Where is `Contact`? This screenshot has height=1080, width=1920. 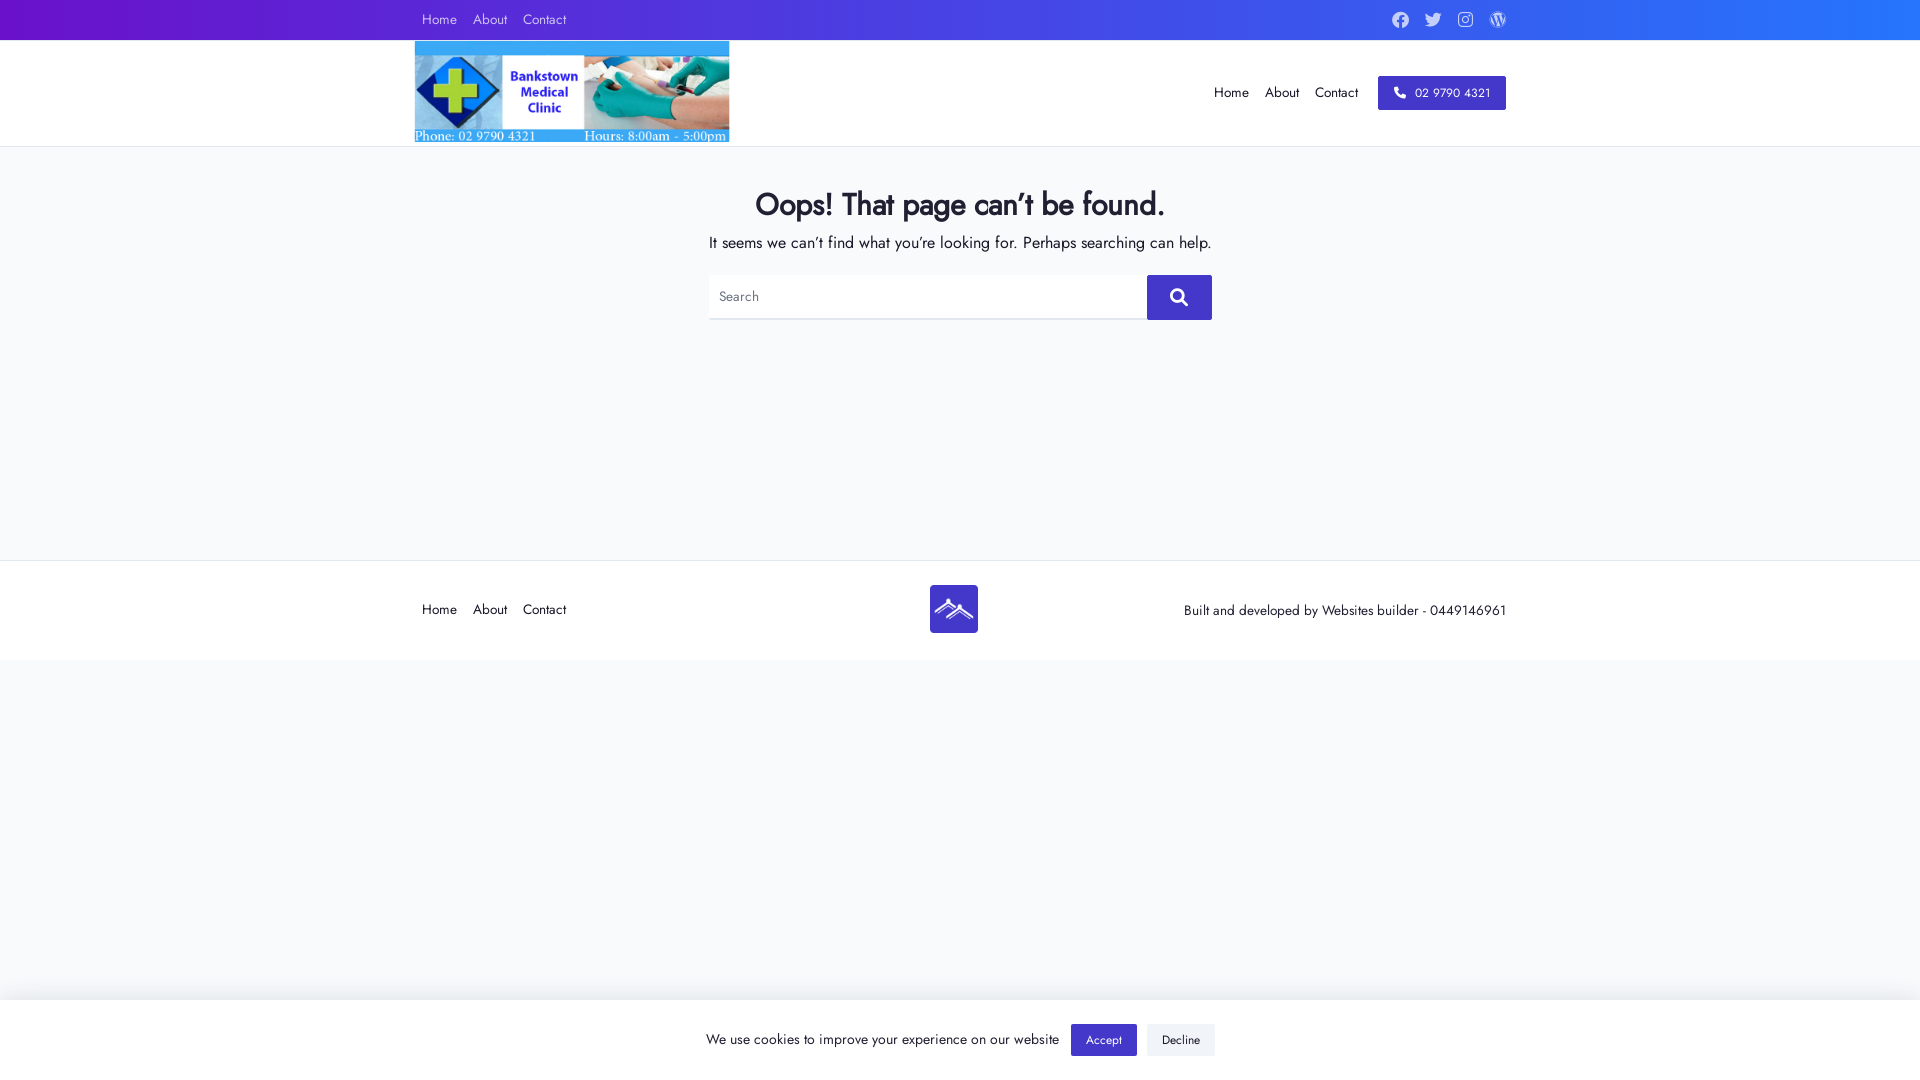 Contact is located at coordinates (544, 610).